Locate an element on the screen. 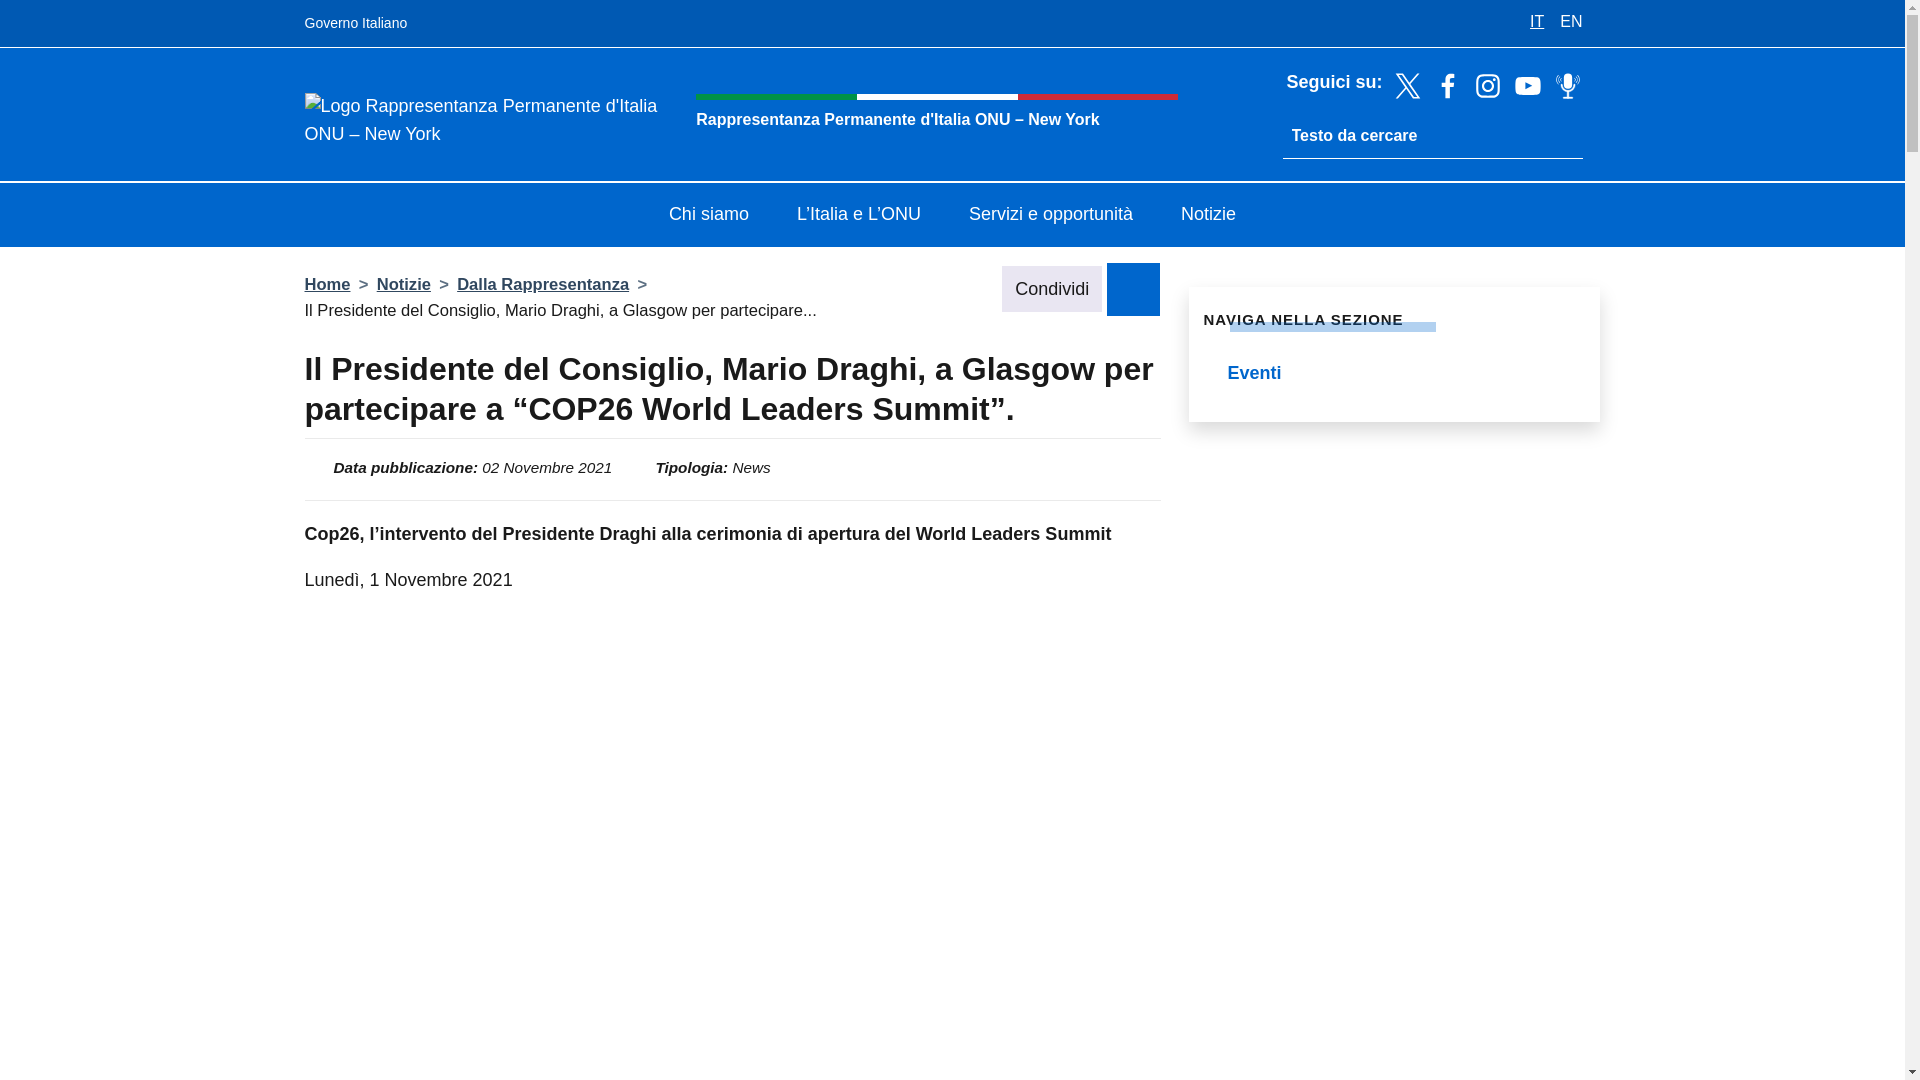 This screenshot has height=1080, width=1920. YouTube video player is located at coordinates (731, 862).